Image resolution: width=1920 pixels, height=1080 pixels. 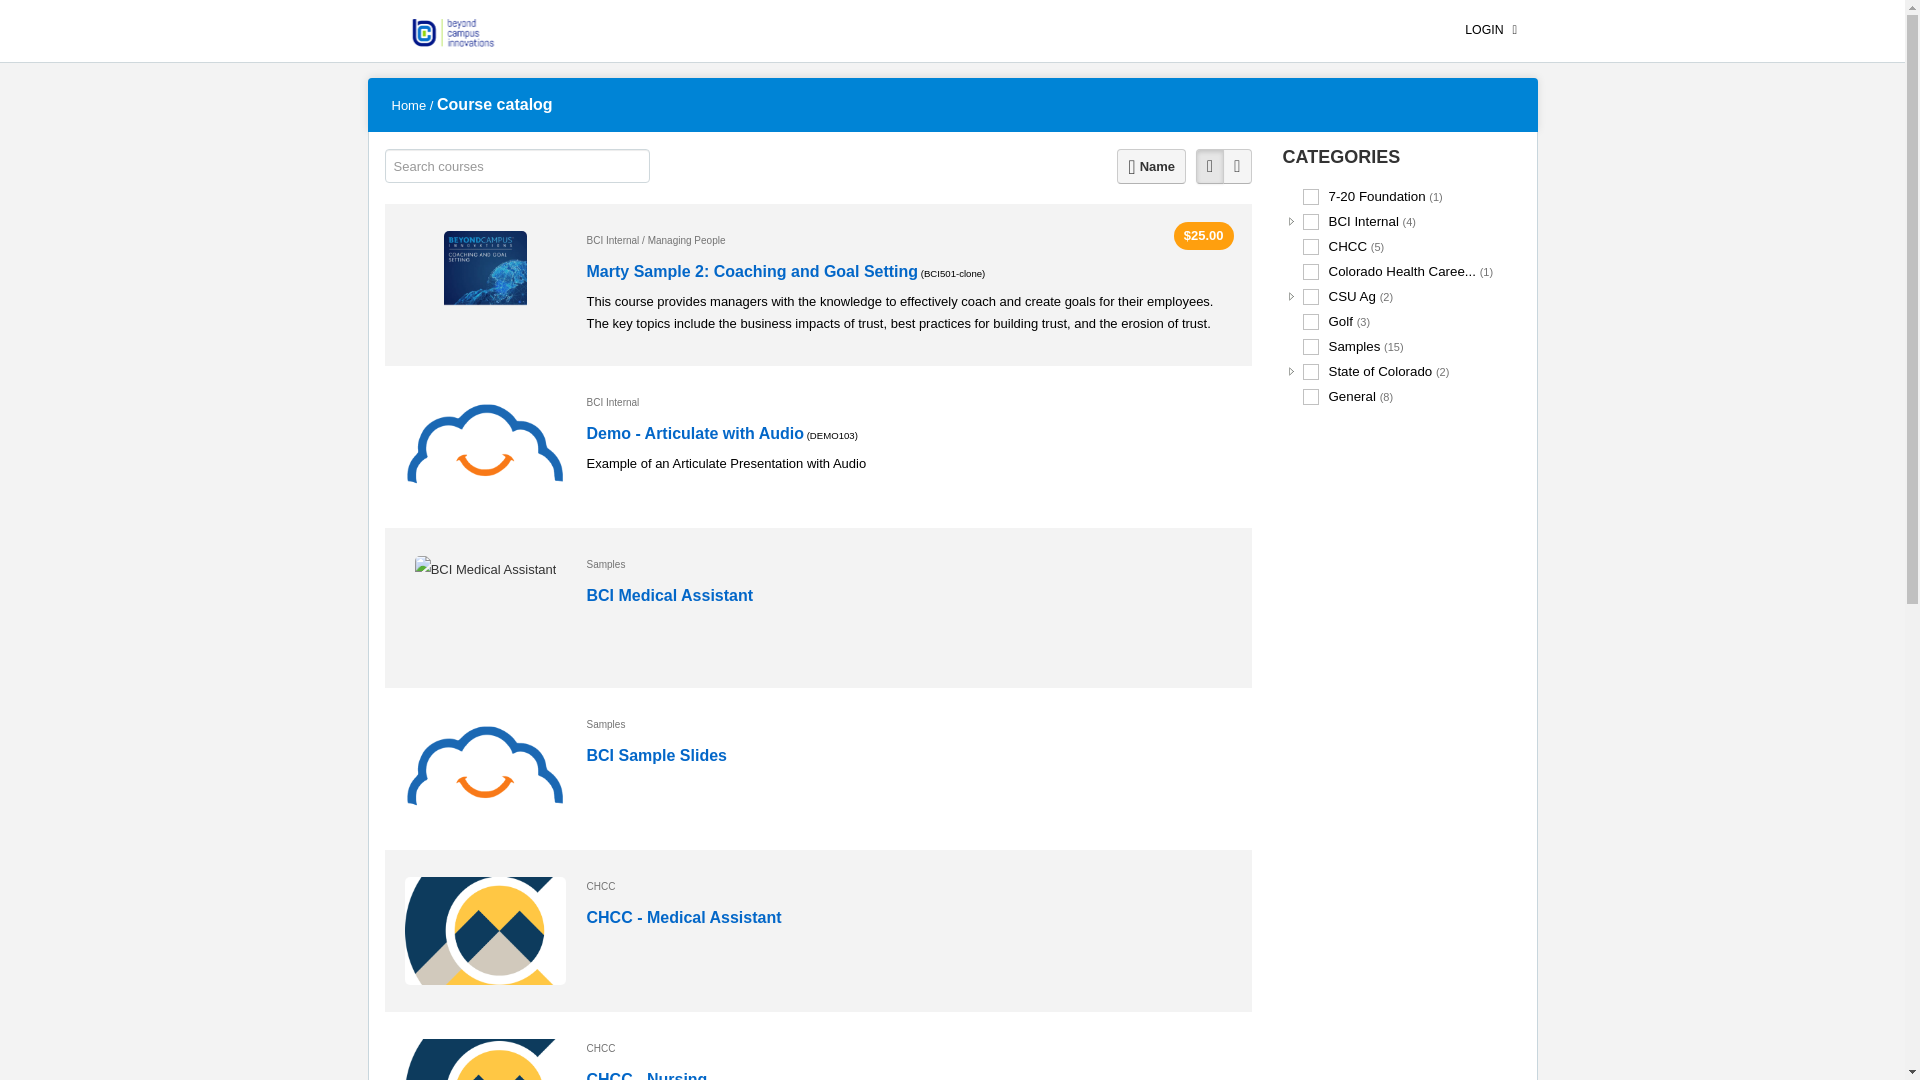 I want to click on Samples, so click(x=910, y=564).